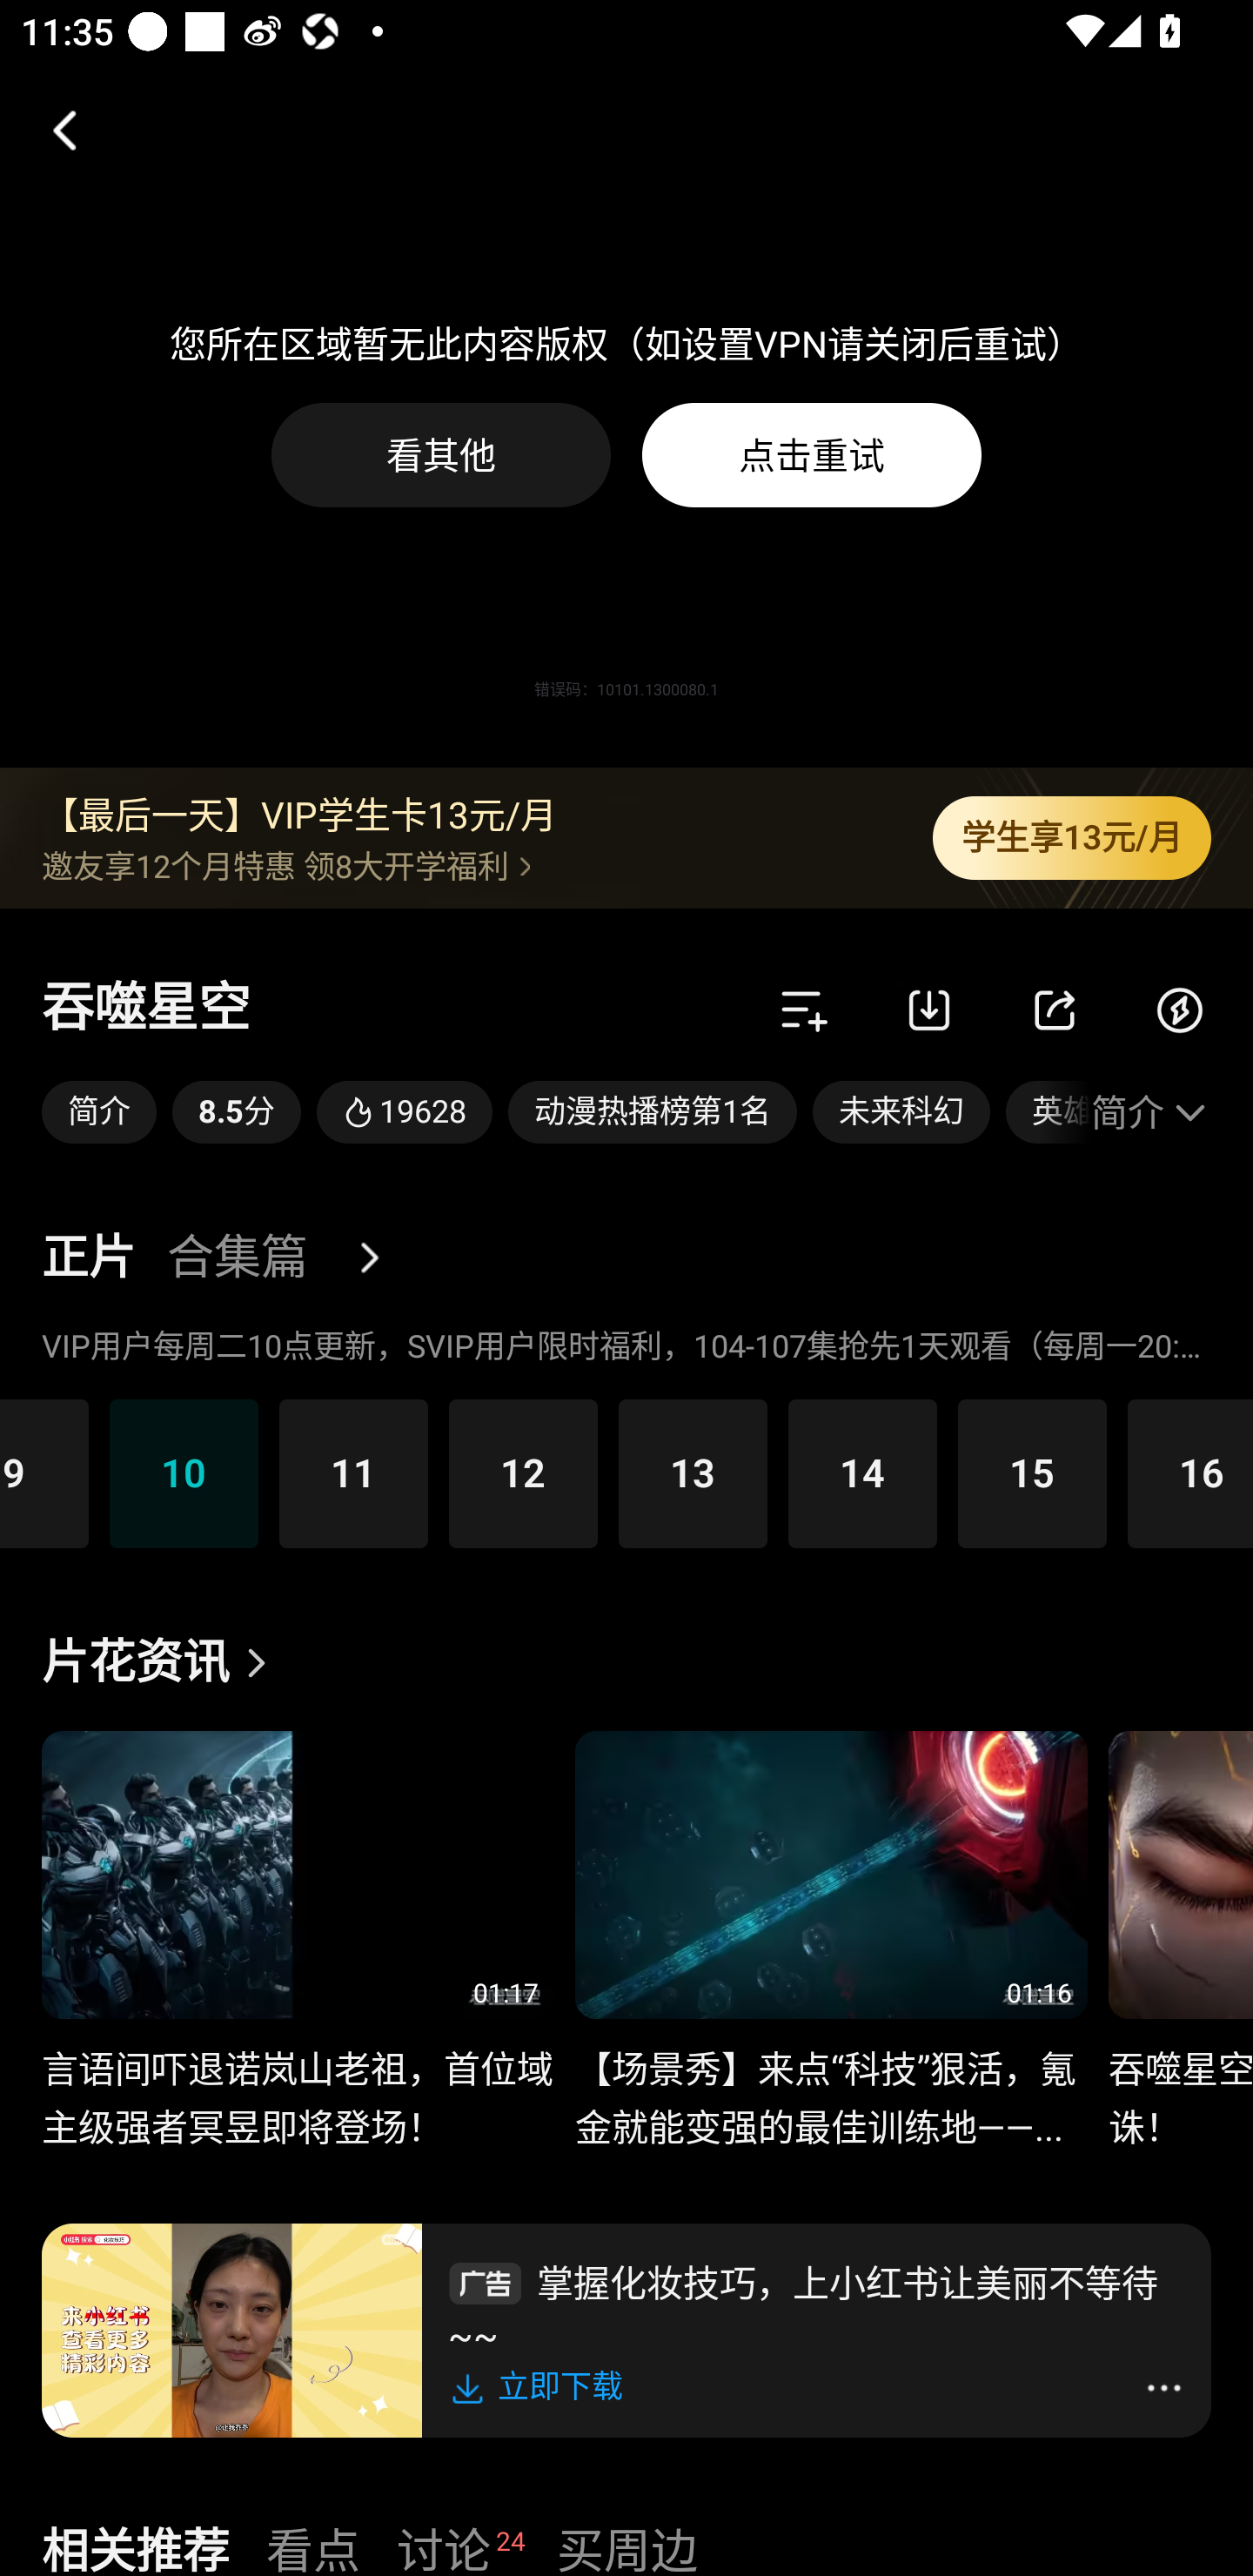  What do you see at coordinates (1151, 1112) in the screenshot?
I see `简介` at bounding box center [1151, 1112].